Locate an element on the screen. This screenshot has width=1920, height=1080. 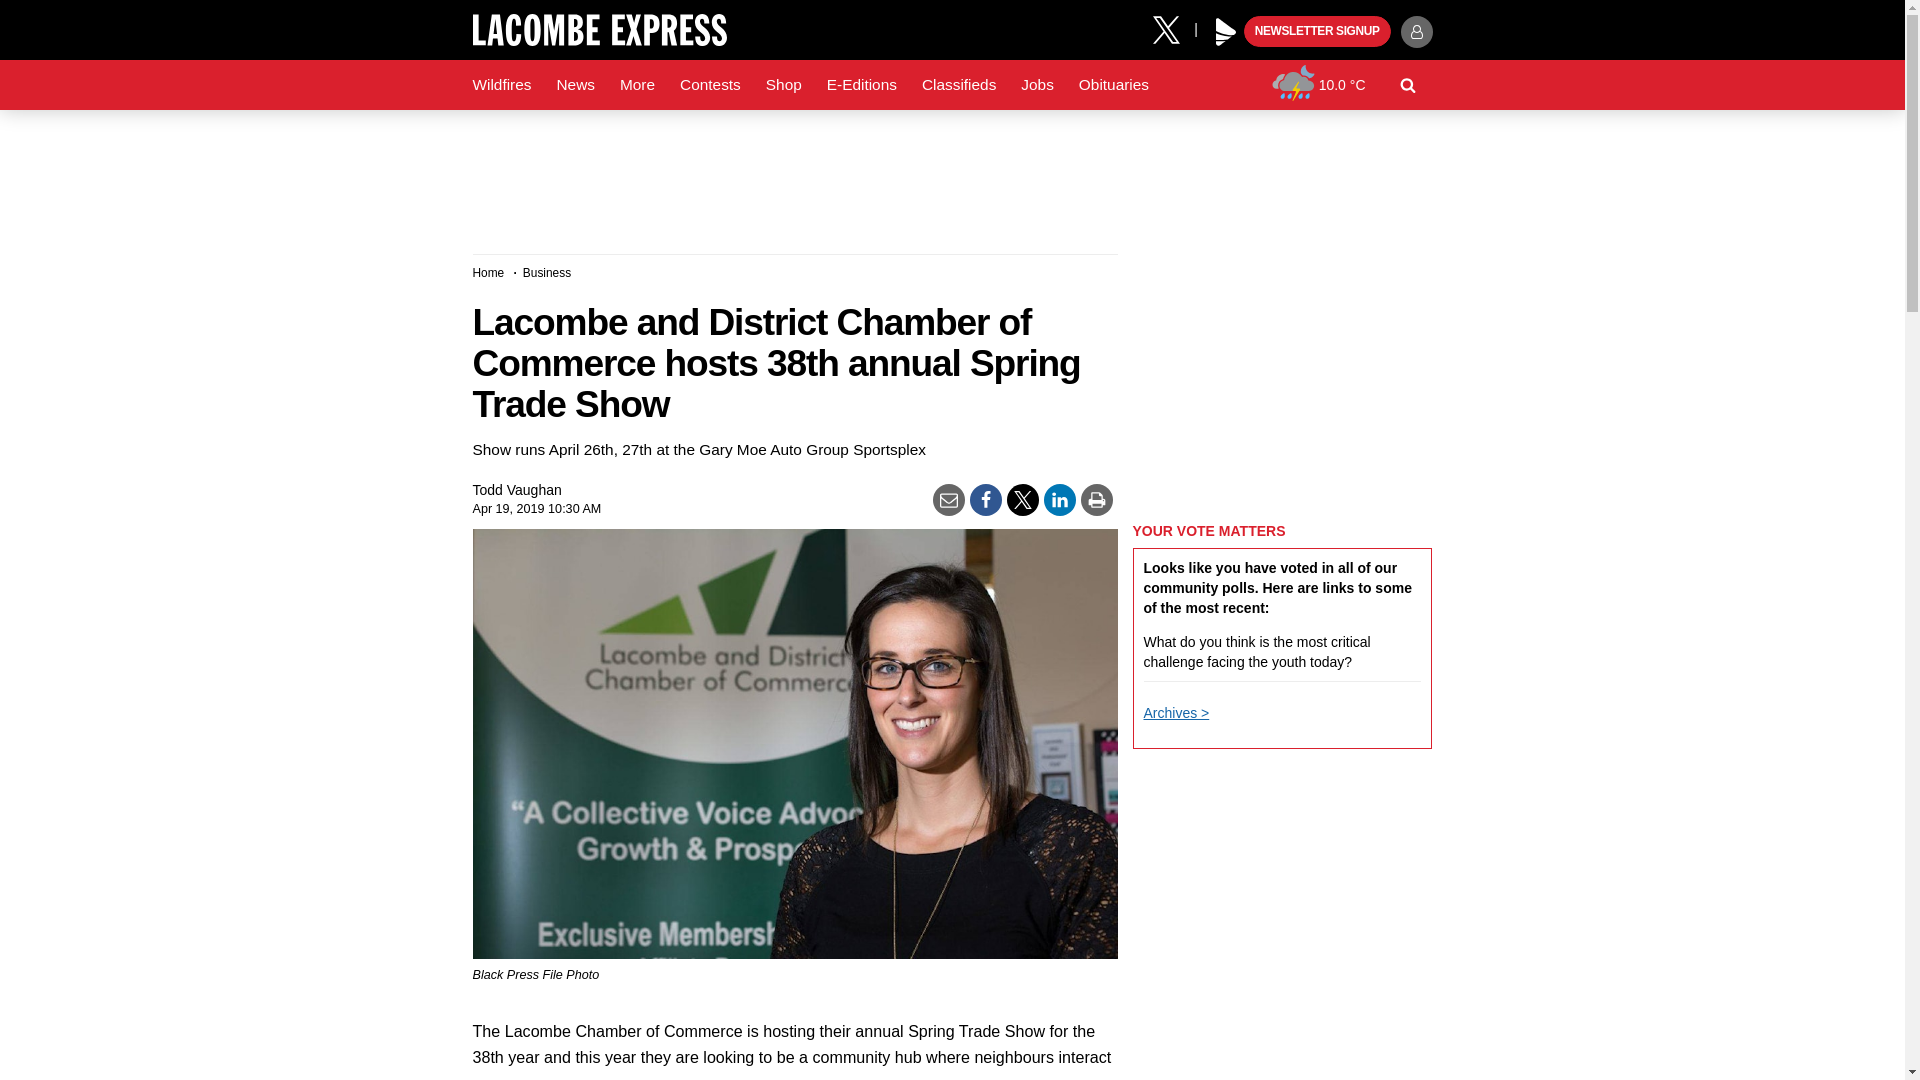
Black Press Media is located at coordinates (1226, 32).